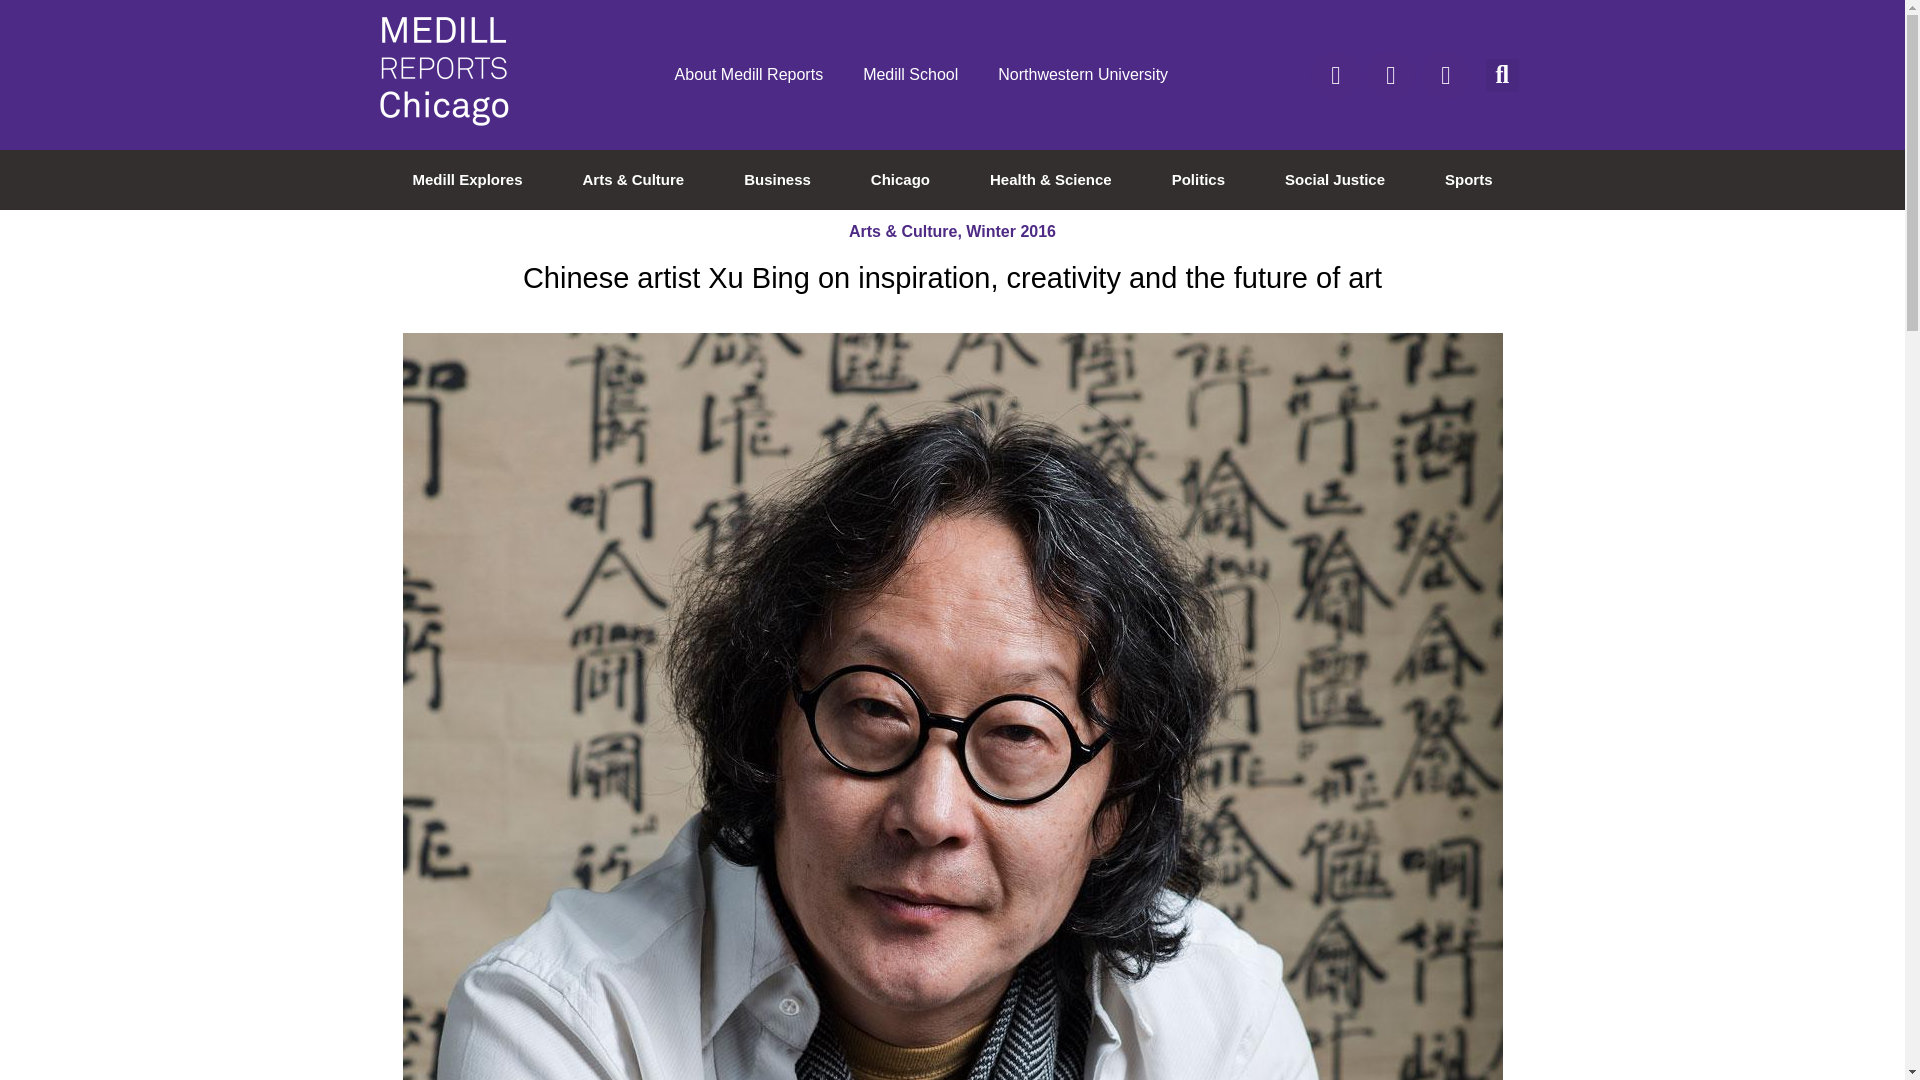  Describe the element at coordinates (467, 180) in the screenshot. I see `Medill Explores` at that location.